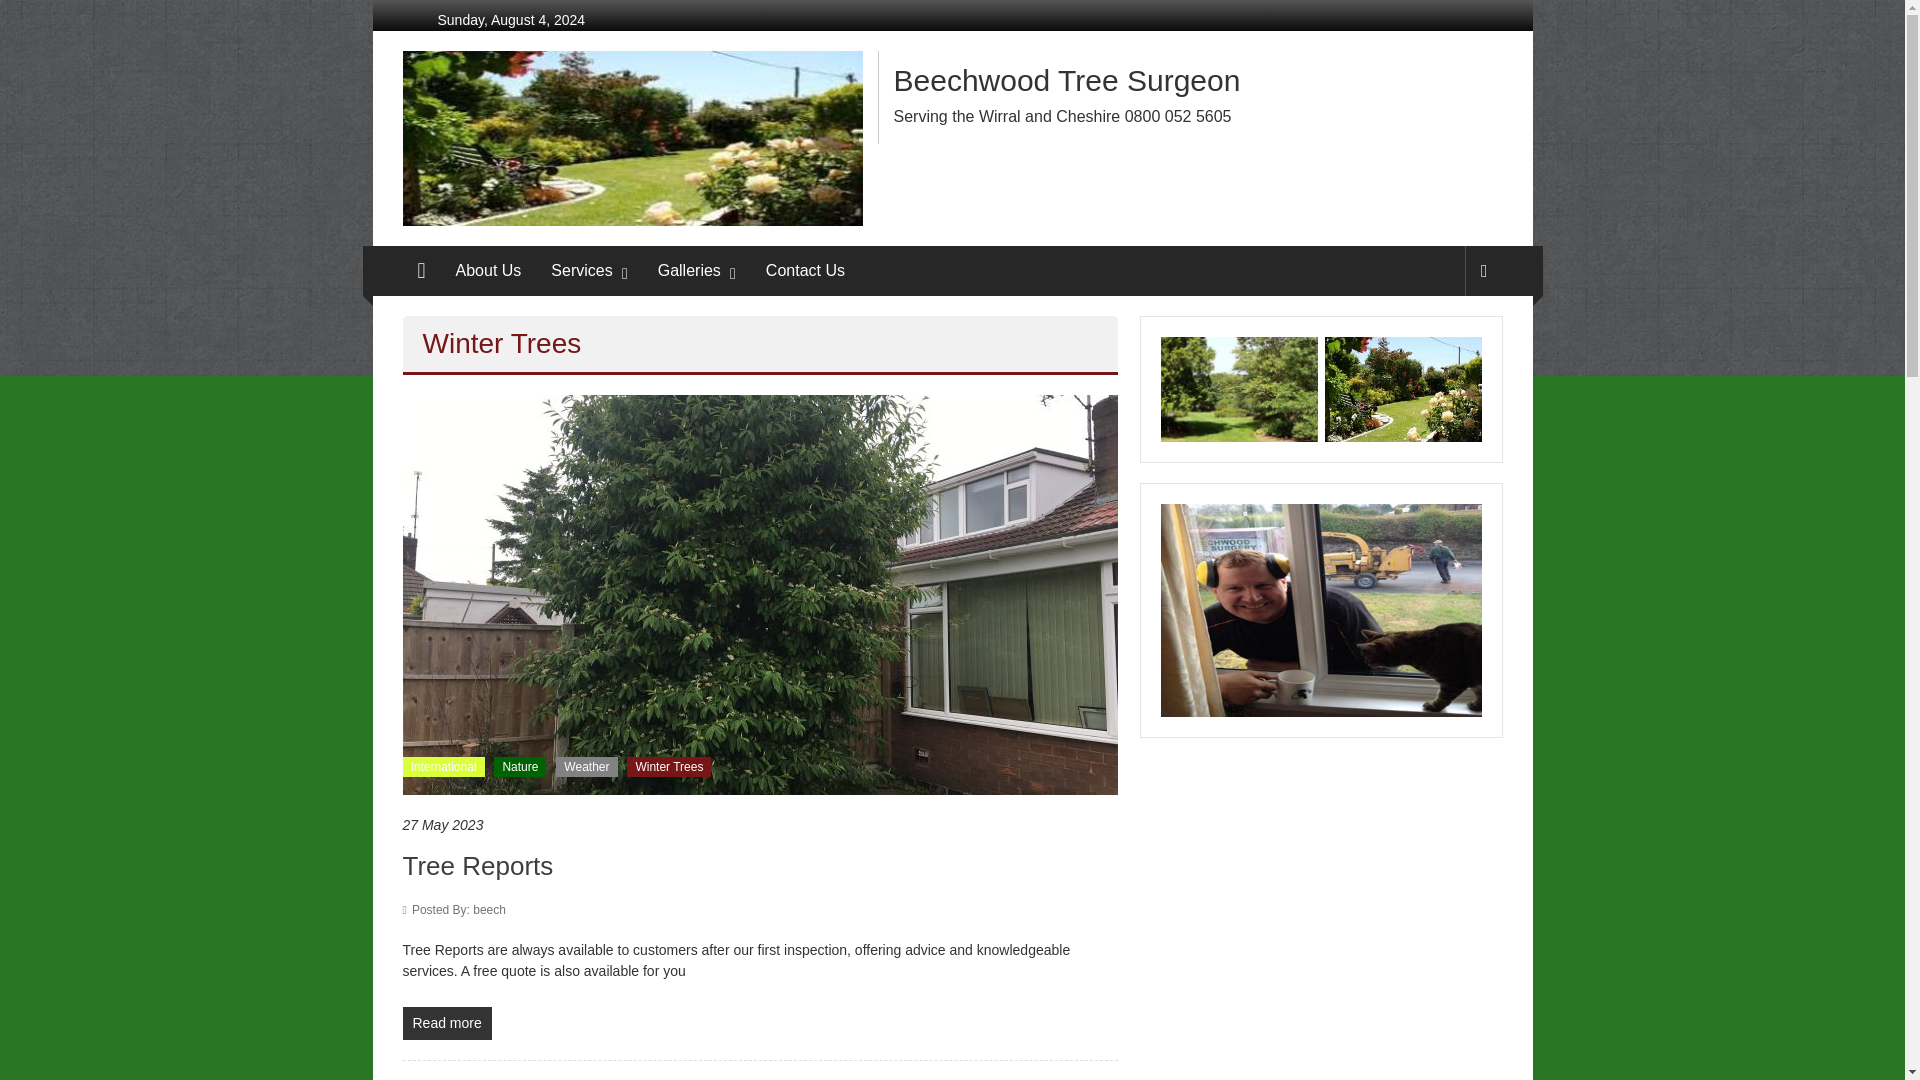 This screenshot has width=1920, height=1080. I want to click on About Us, so click(489, 270).